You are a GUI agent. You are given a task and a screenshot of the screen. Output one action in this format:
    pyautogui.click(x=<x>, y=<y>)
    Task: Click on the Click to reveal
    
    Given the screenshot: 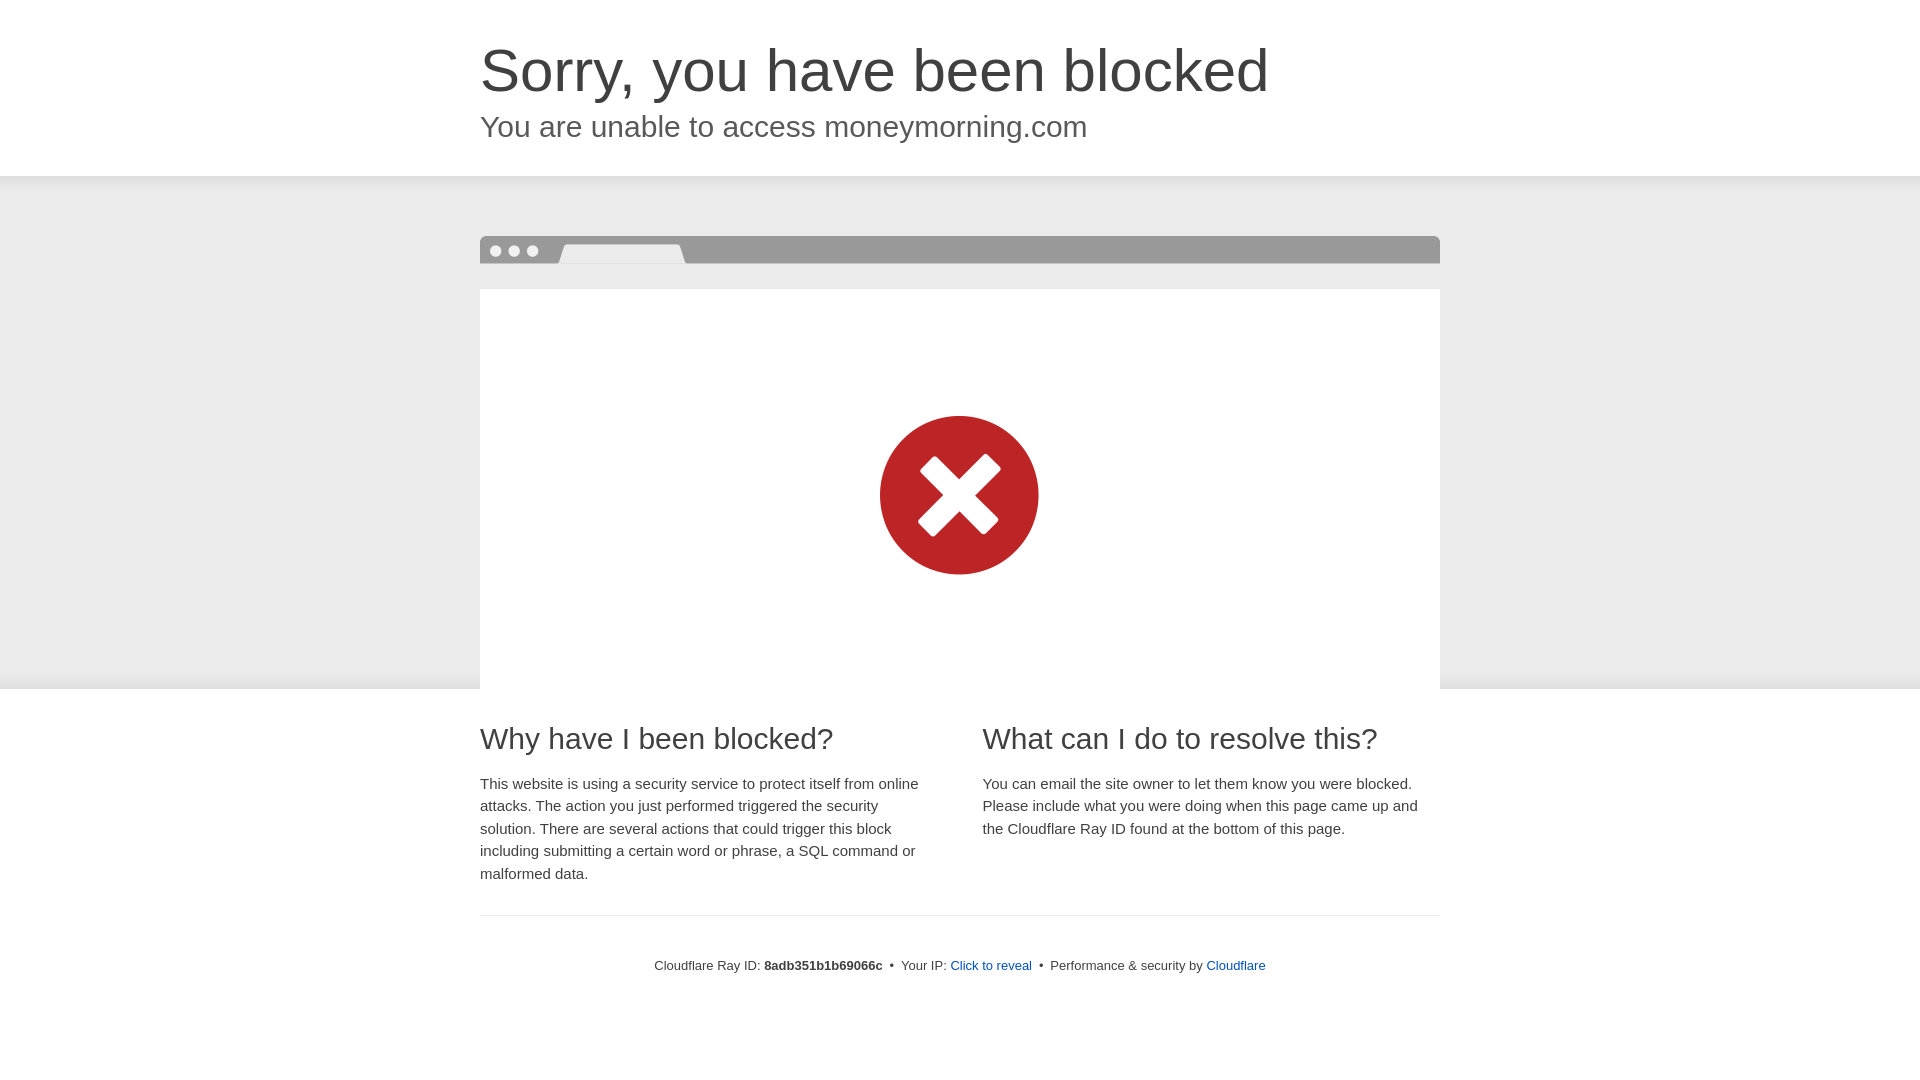 What is the action you would take?
    pyautogui.click(x=991, y=966)
    